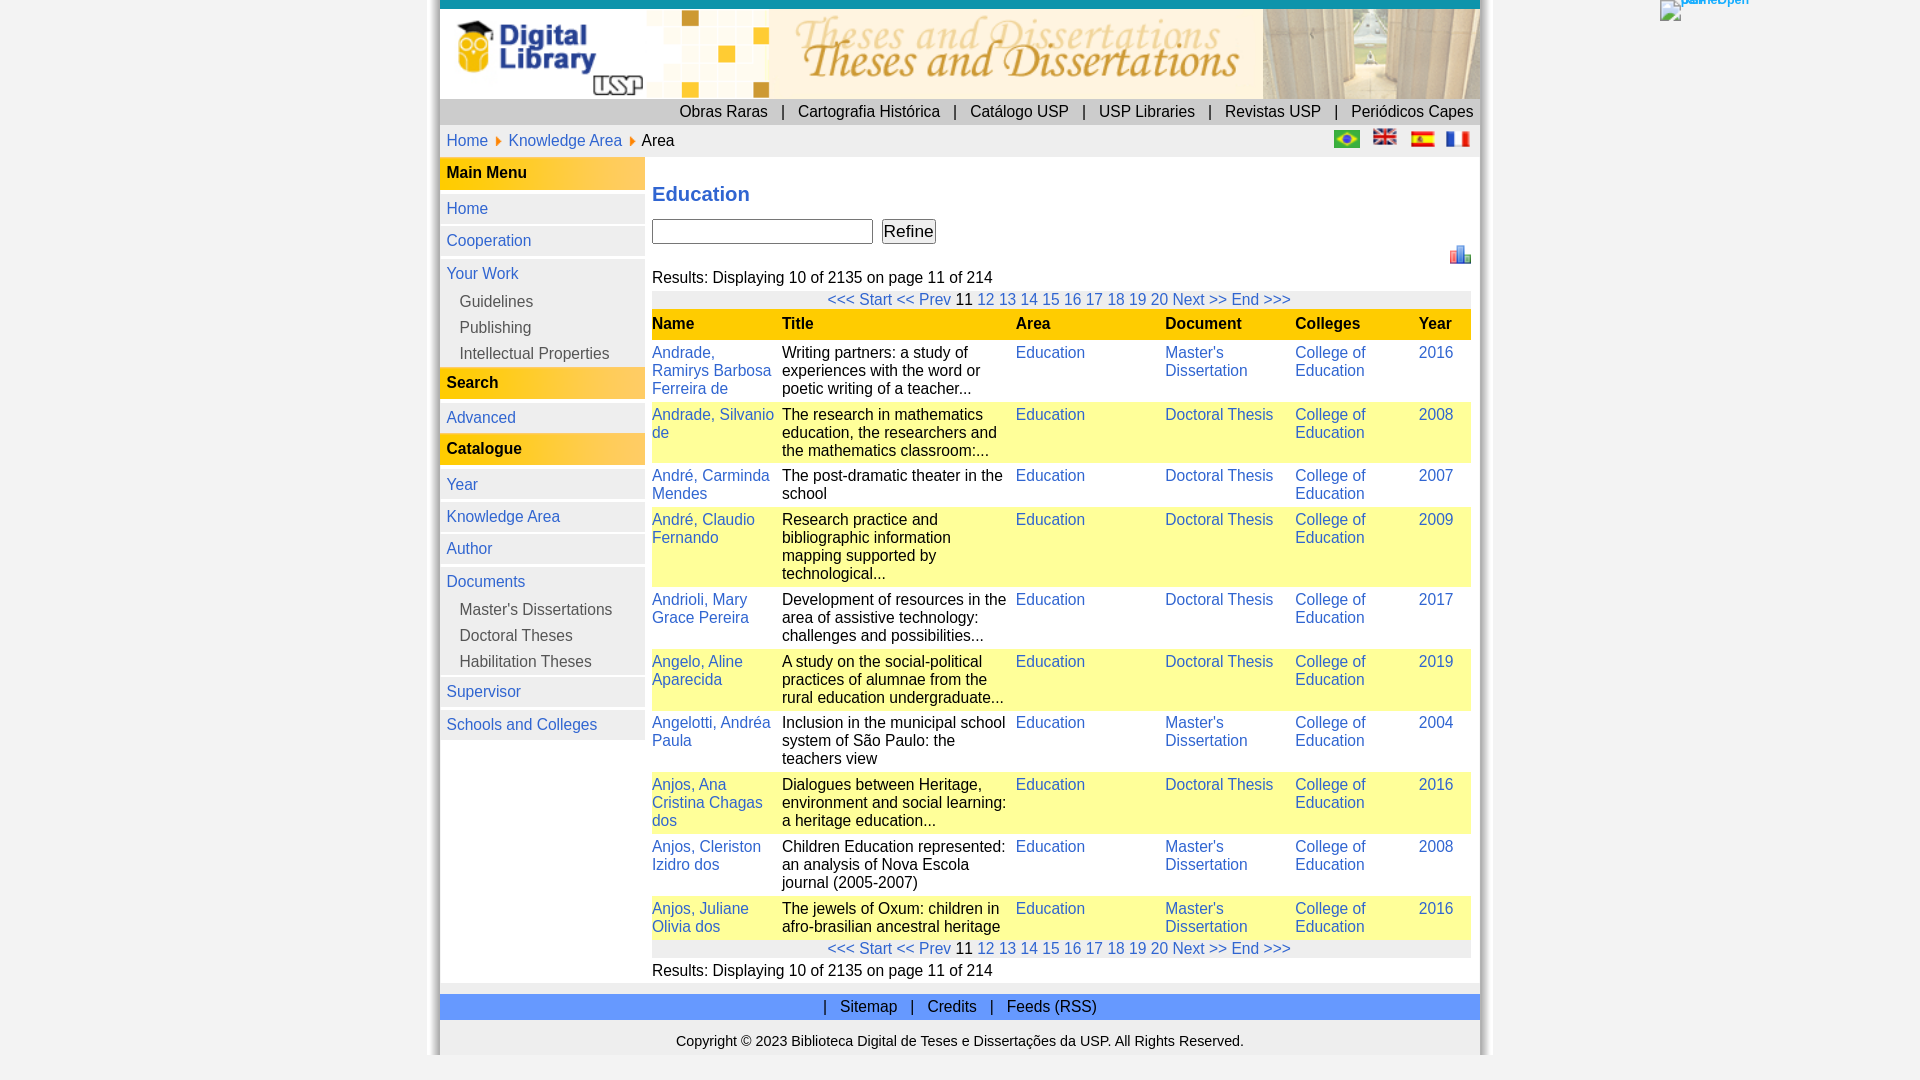 This screenshot has width=1920, height=1080. Describe the element at coordinates (928, 564) in the screenshot. I see `Master's Dissertation` at that location.